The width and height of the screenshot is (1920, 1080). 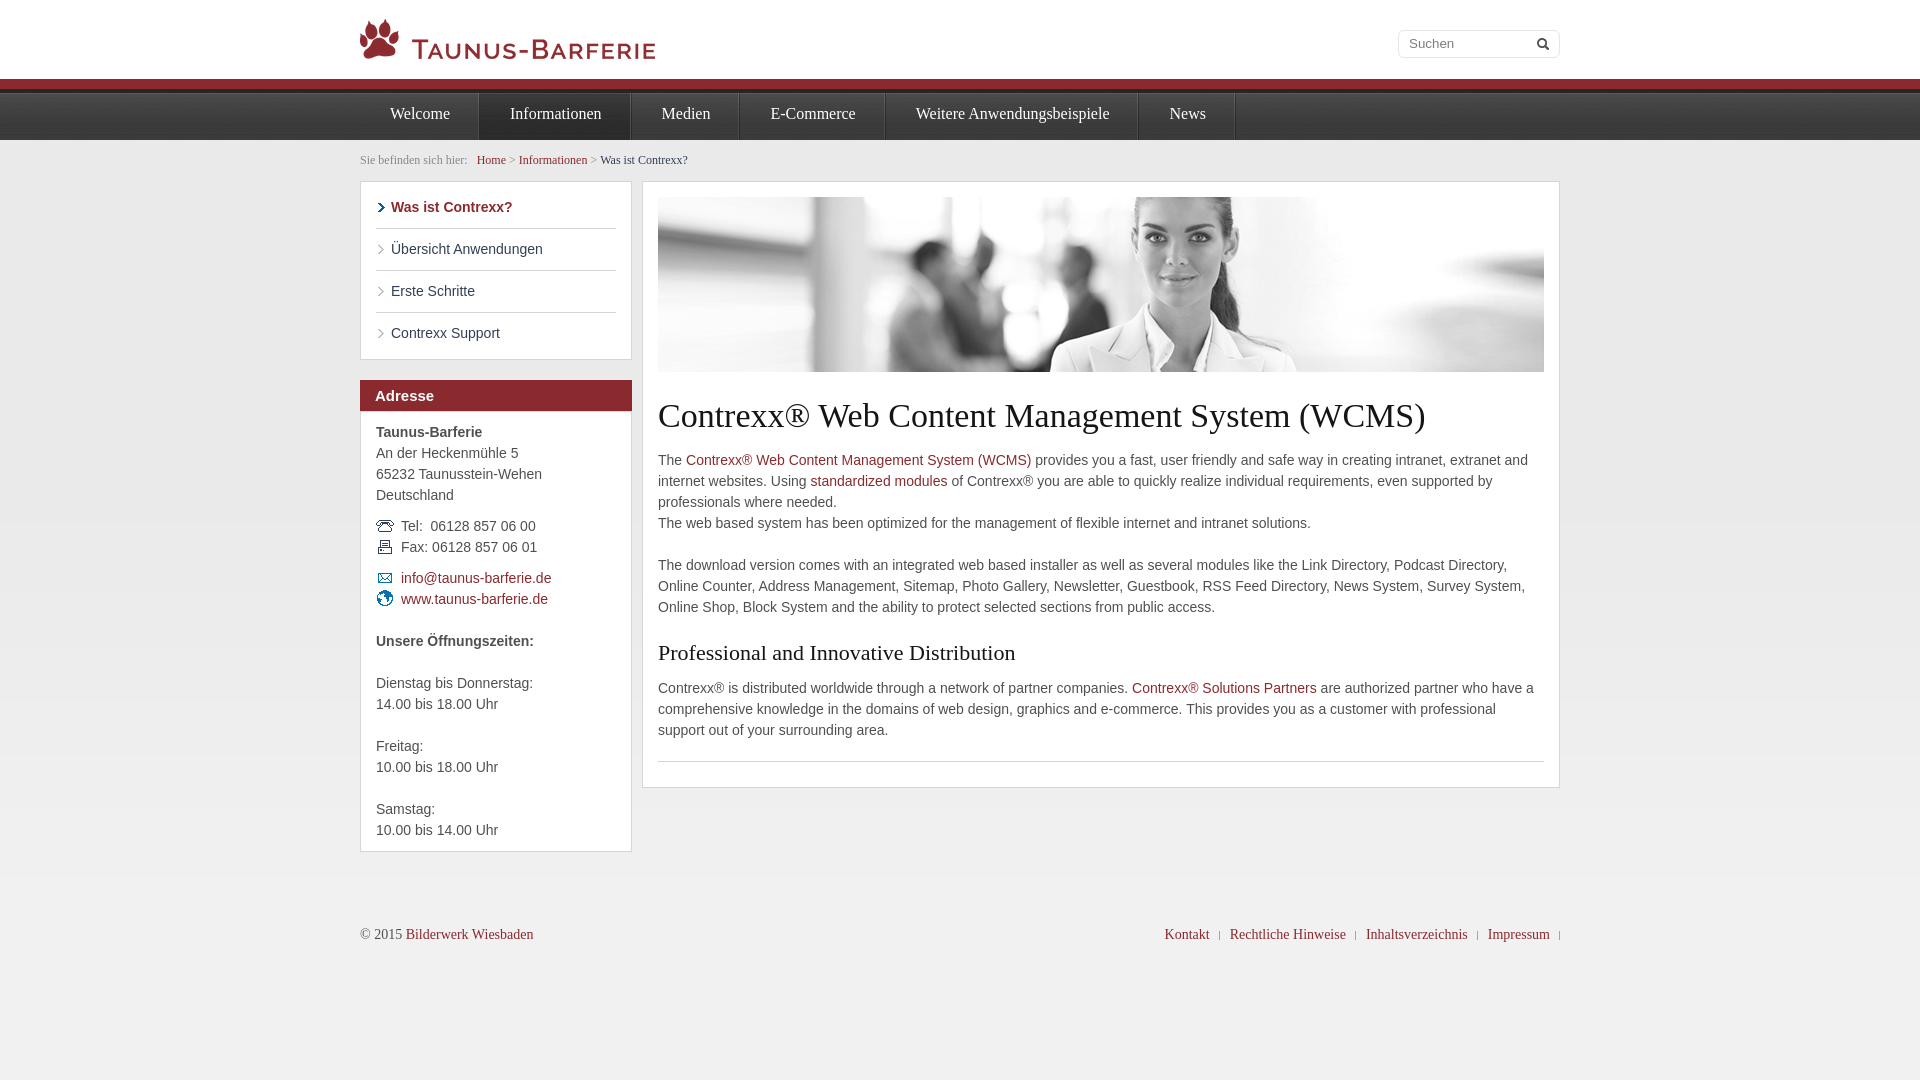 What do you see at coordinates (491, 160) in the screenshot?
I see `Home` at bounding box center [491, 160].